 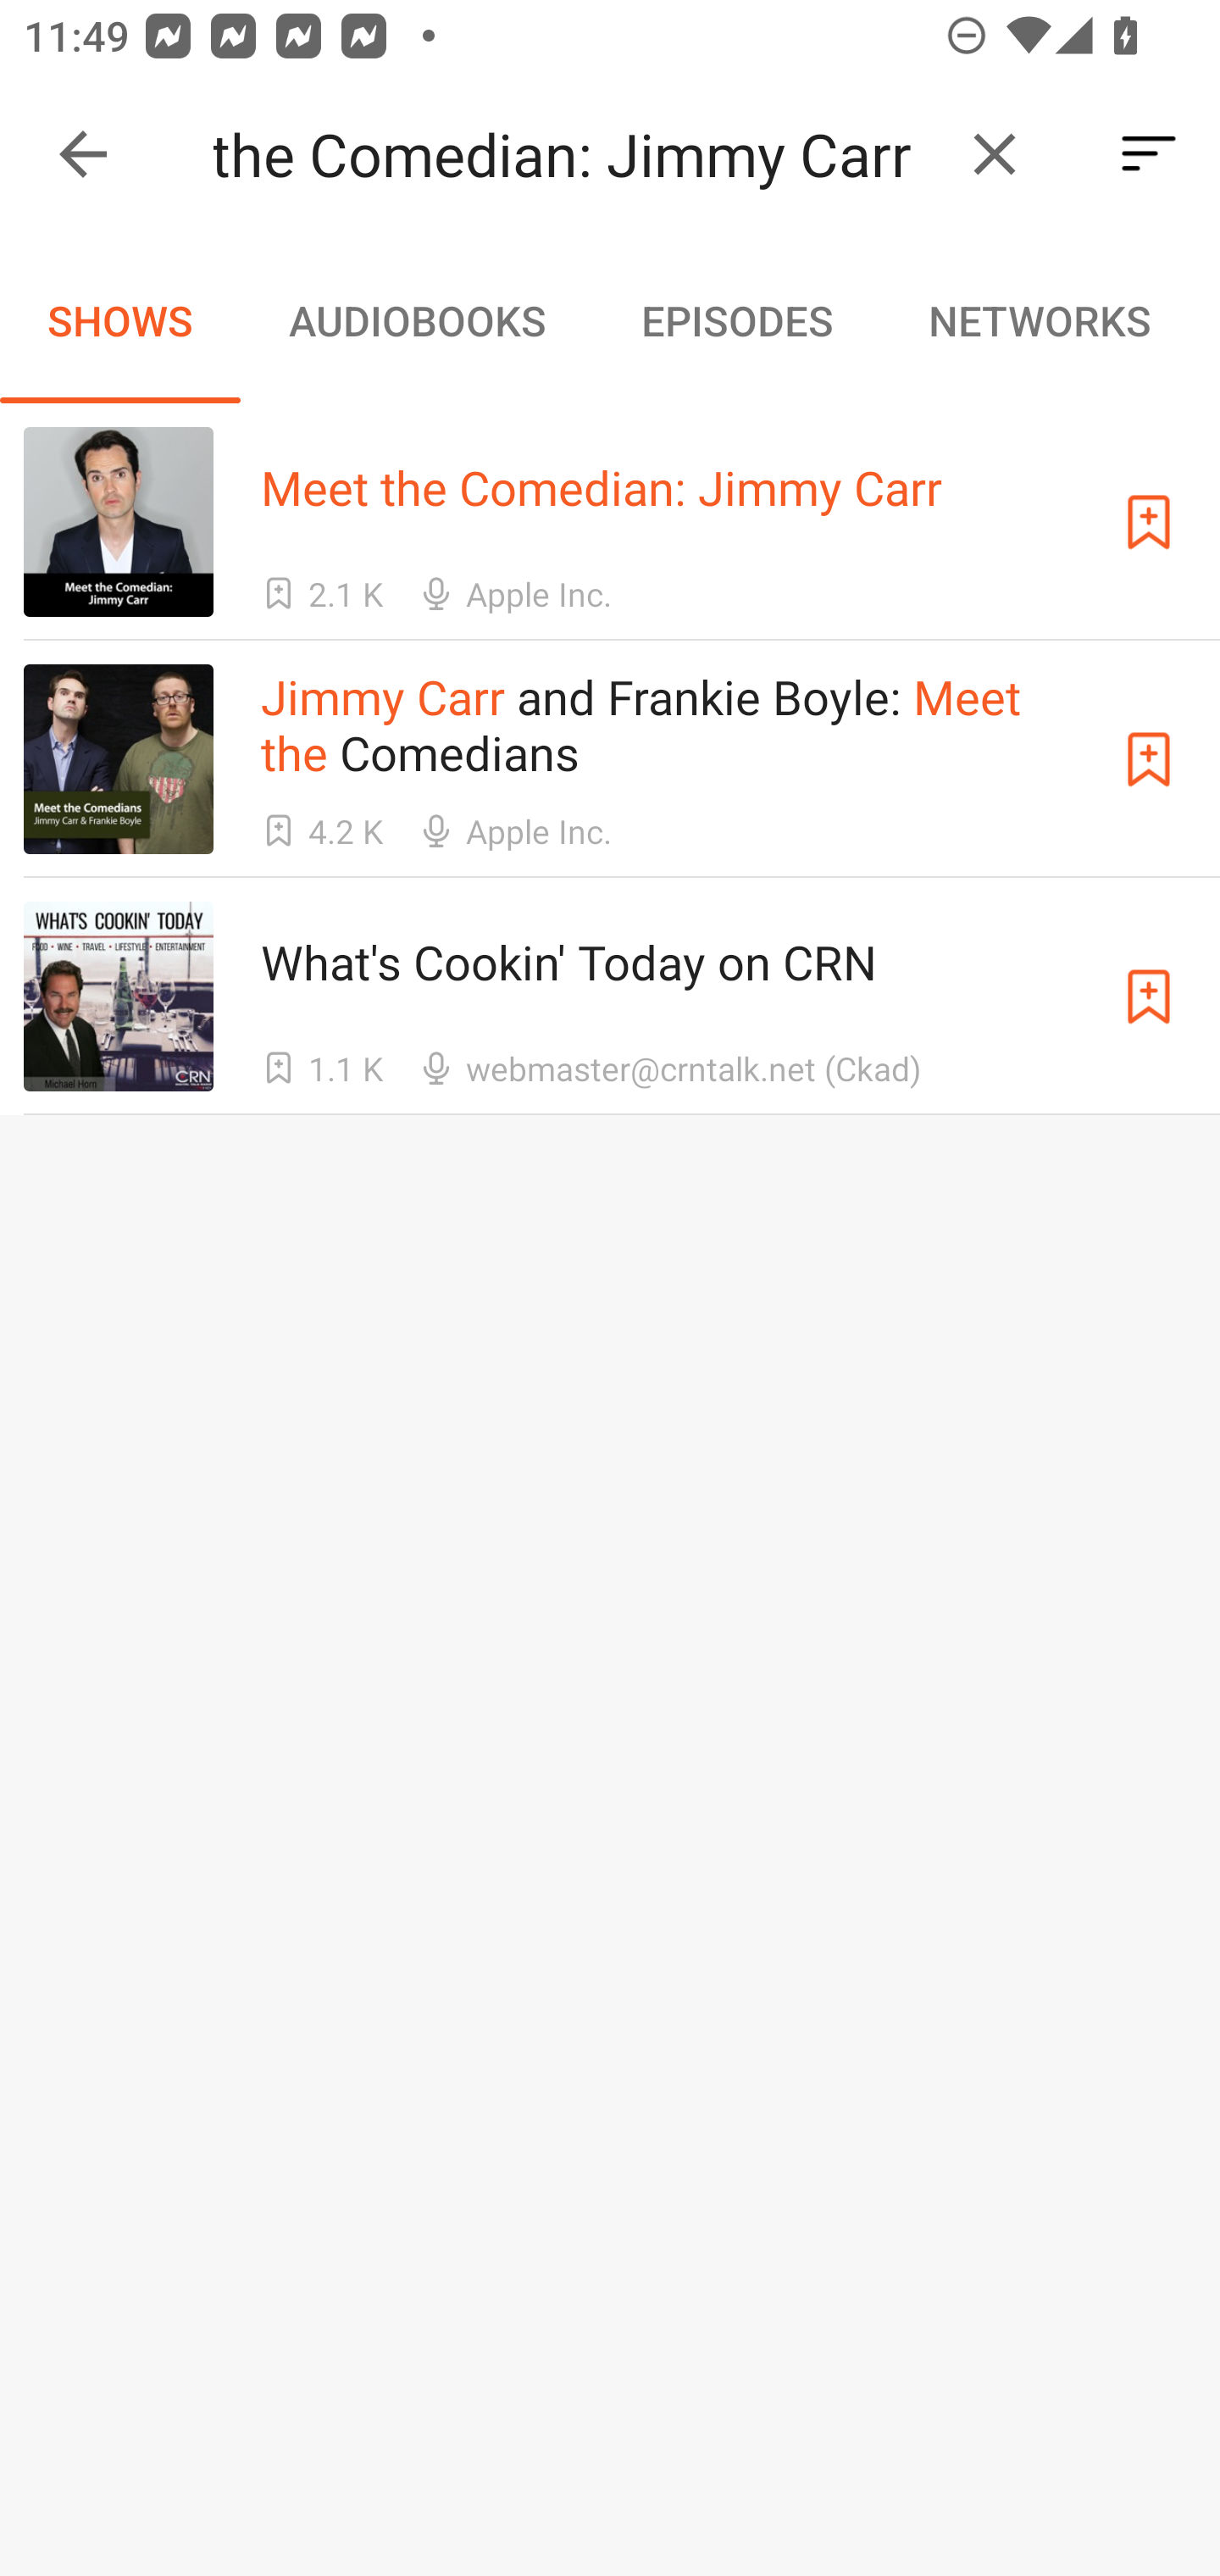 I want to click on NETWORKS, so click(x=1039, y=320).